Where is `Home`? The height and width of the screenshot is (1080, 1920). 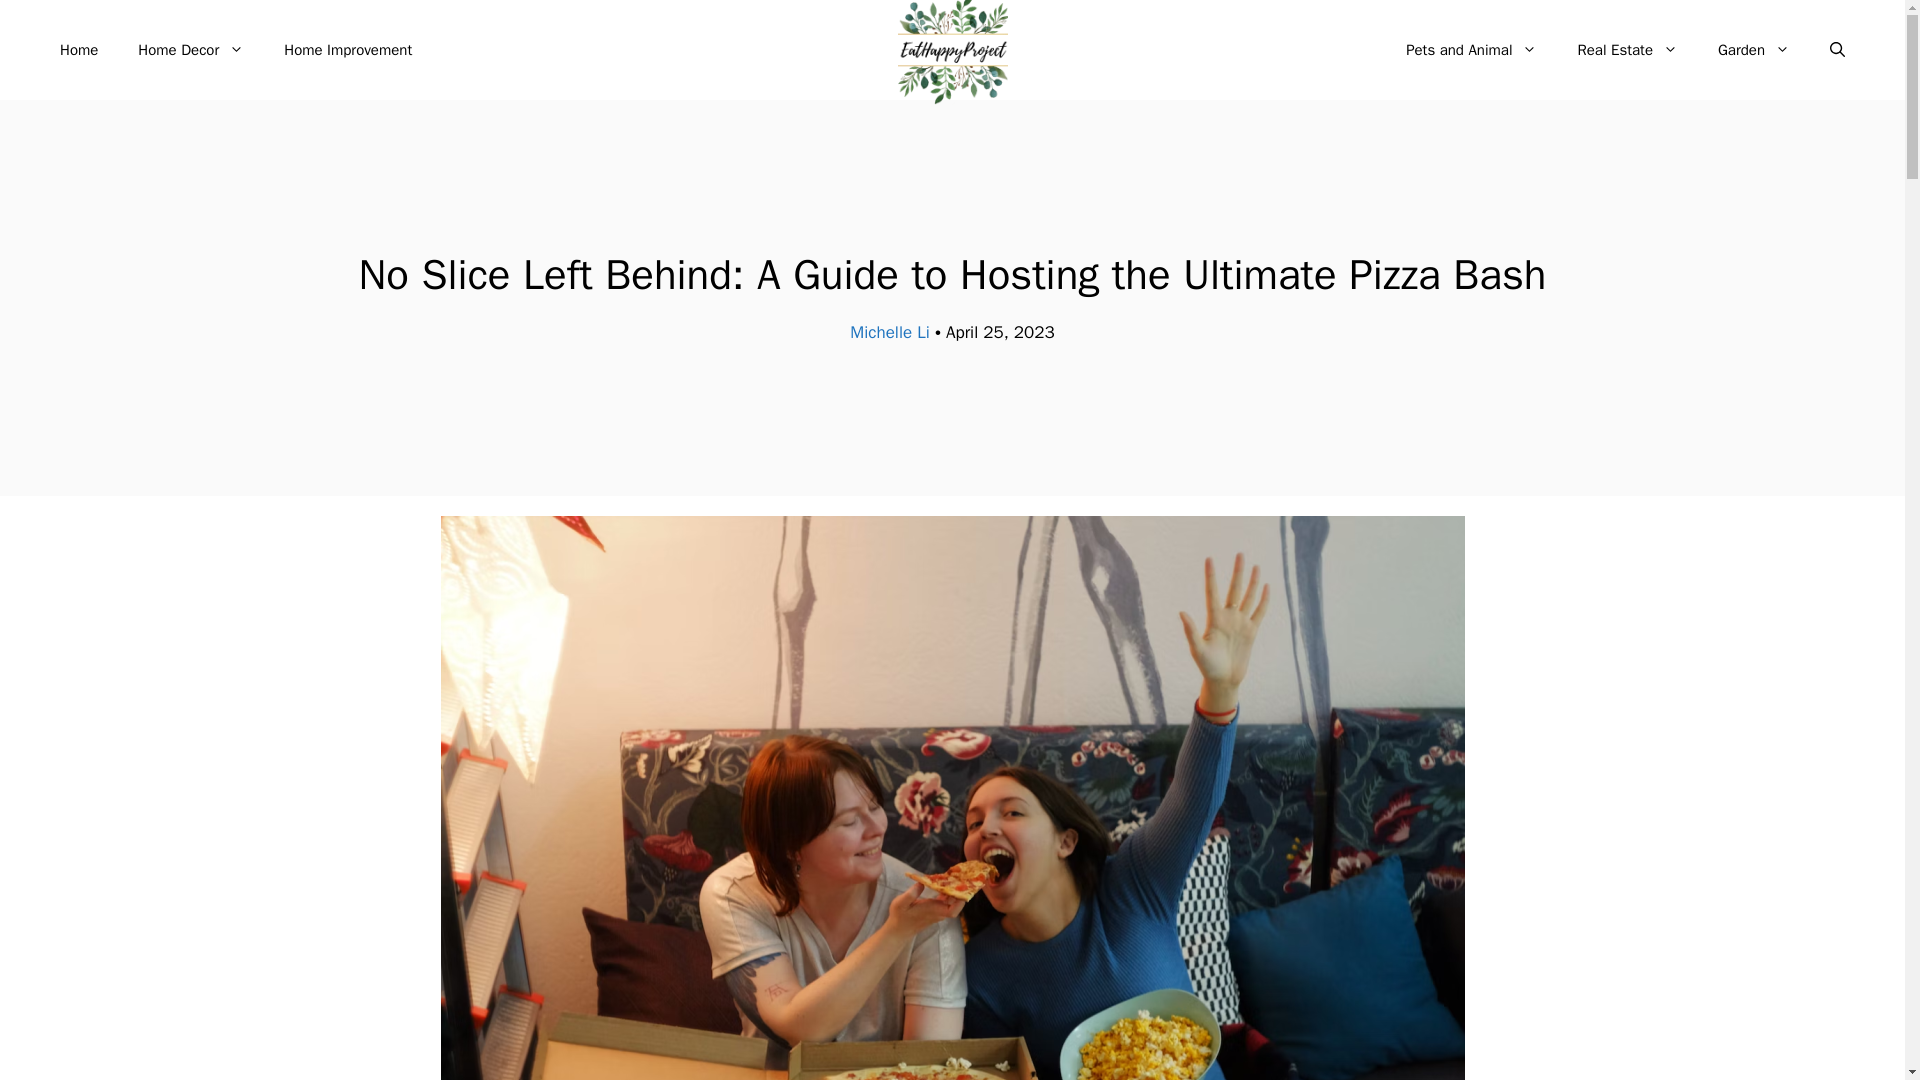 Home is located at coordinates (78, 50).